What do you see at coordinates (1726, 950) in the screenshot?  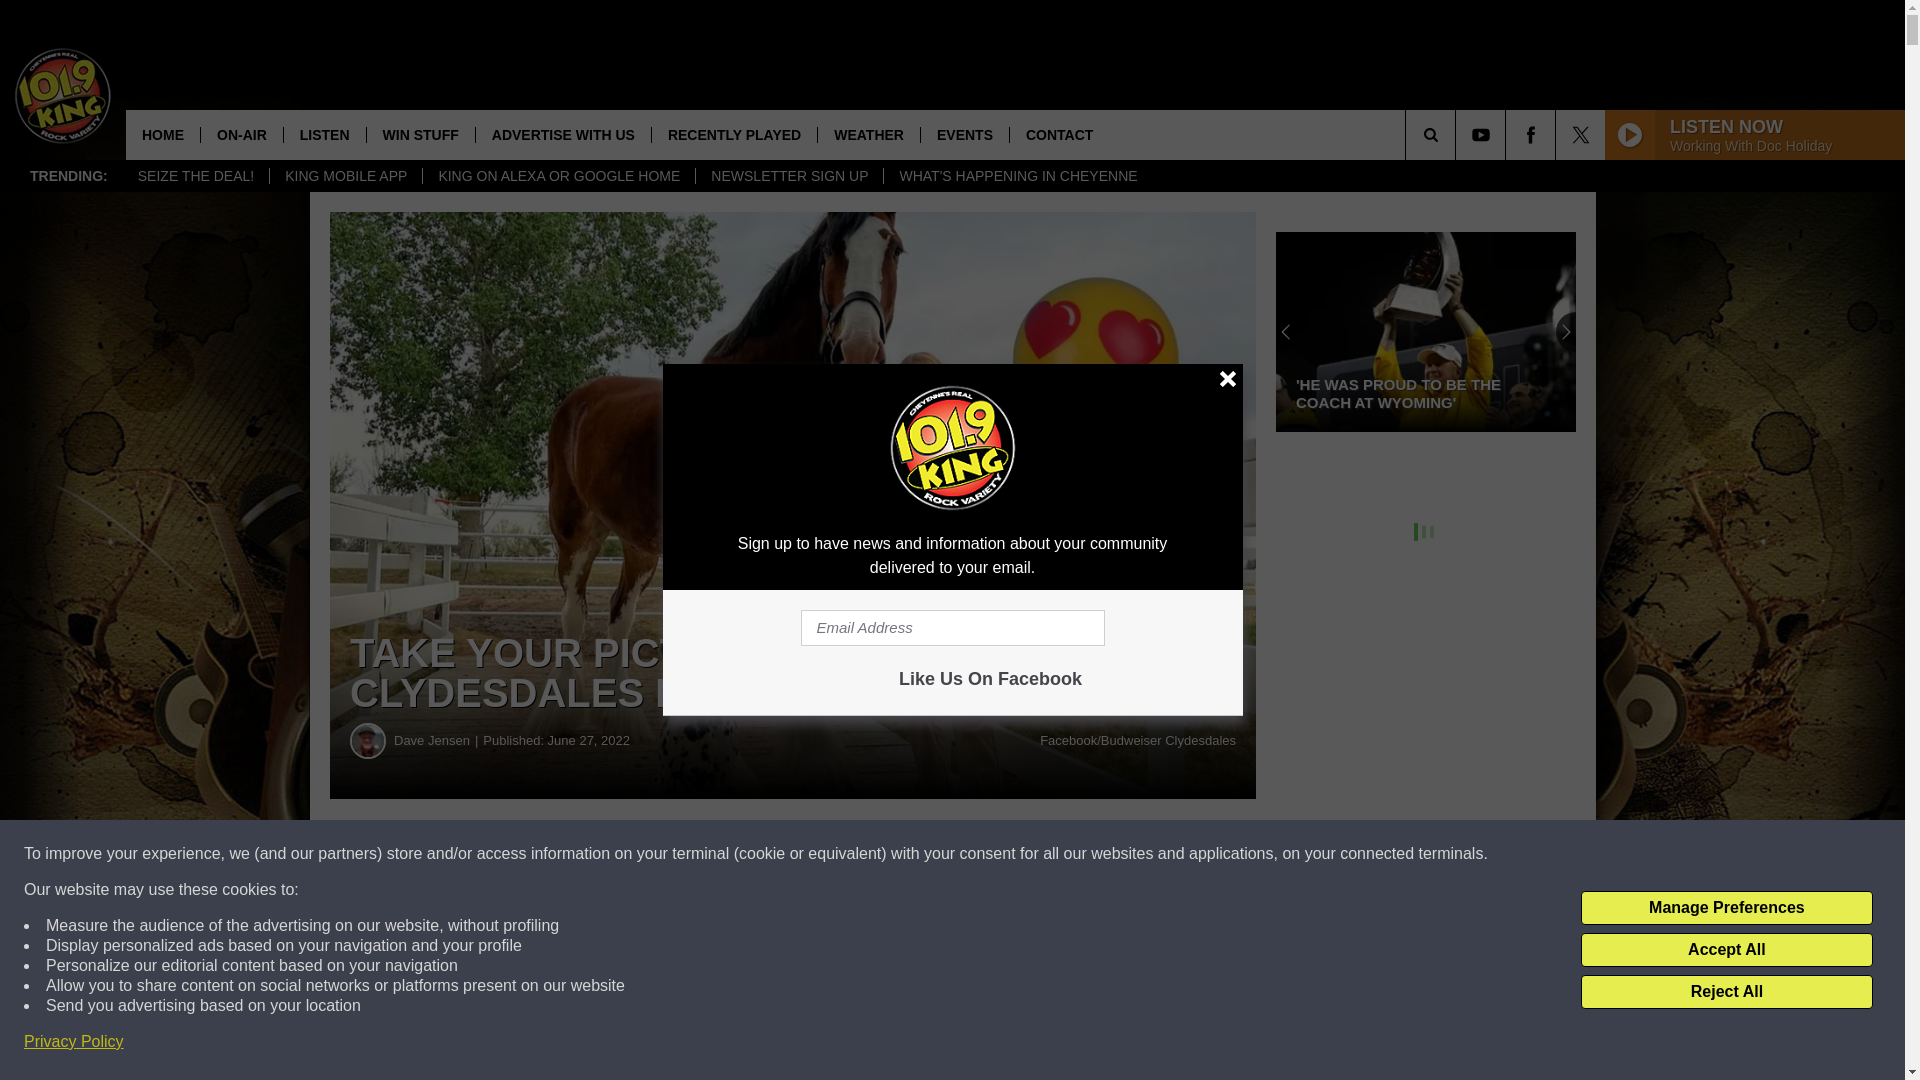 I see `Accept All` at bounding box center [1726, 950].